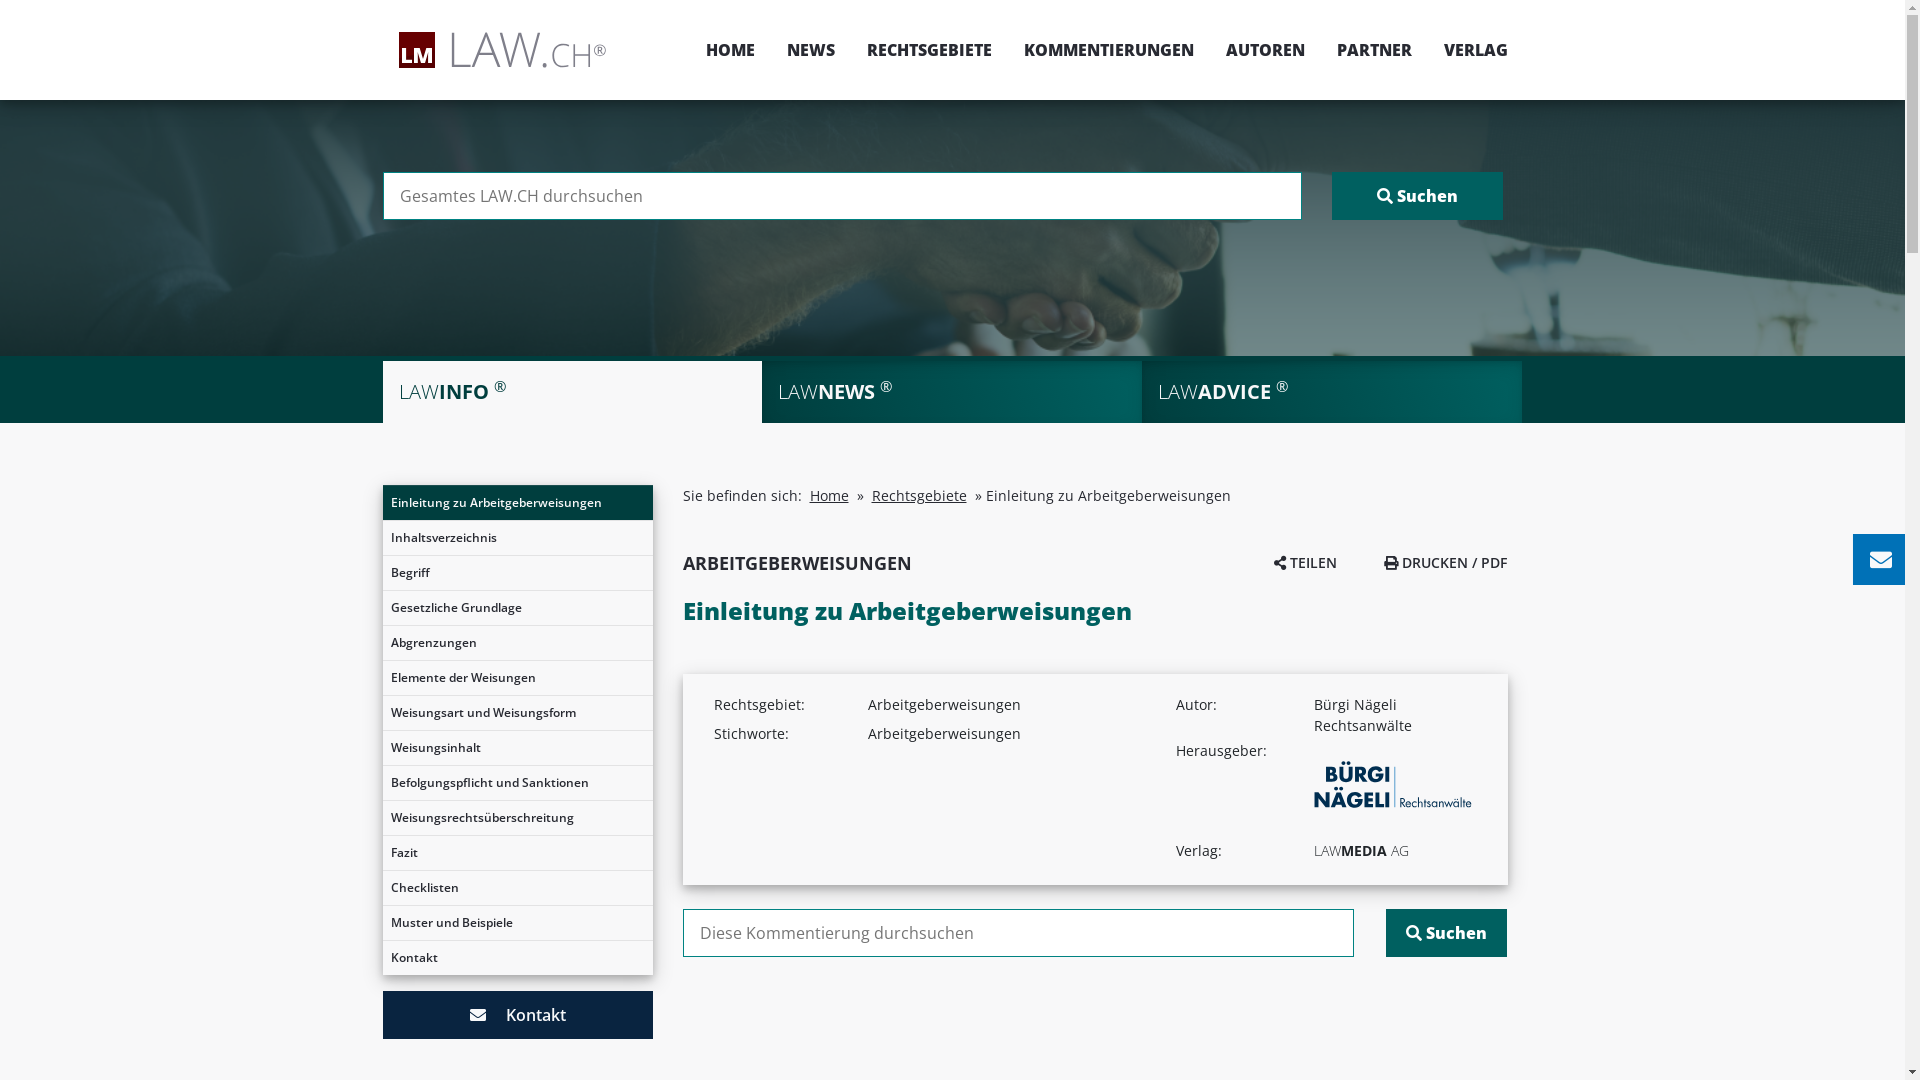  Describe the element at coordinates (517, 503) in the screenshot. I see `Einleitung zu Arbeitgeberweisungen` at that location.